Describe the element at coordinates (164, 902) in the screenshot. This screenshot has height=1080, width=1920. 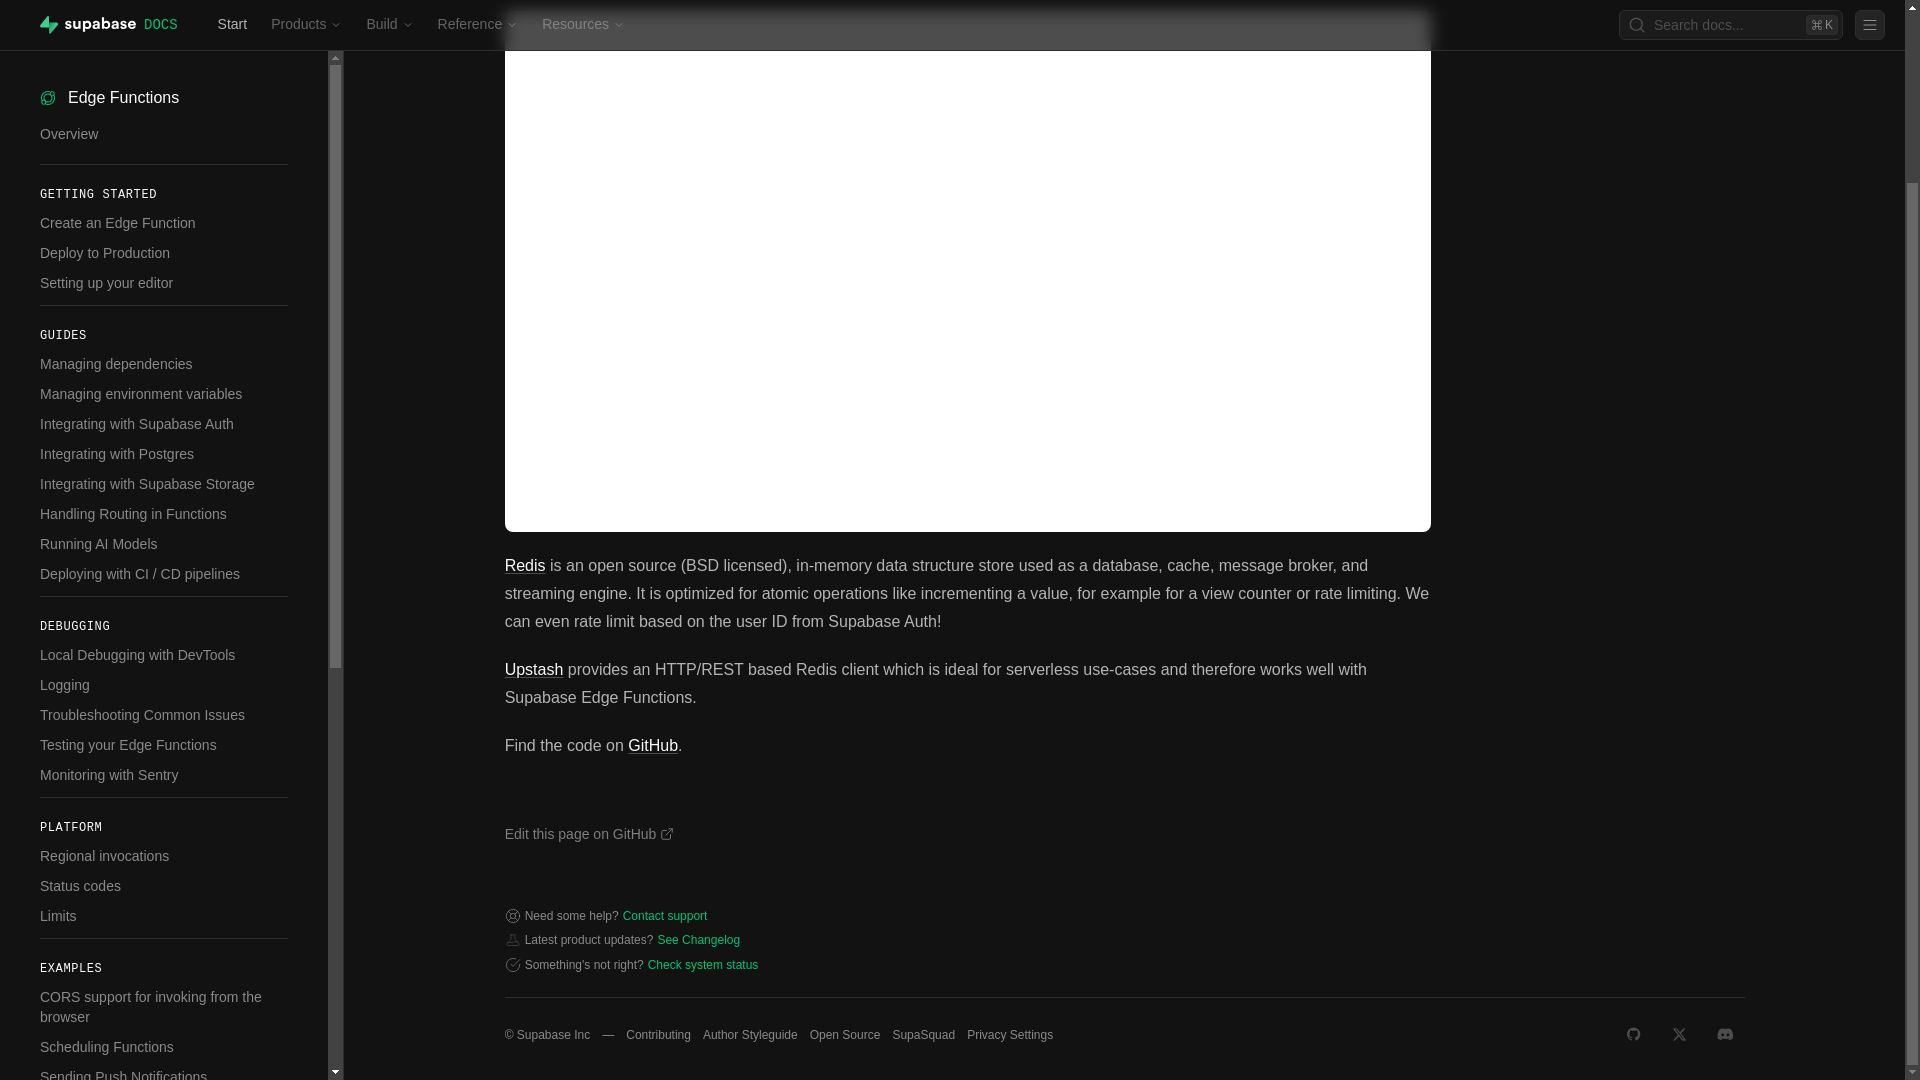
I see `Generating AI images` at that location.